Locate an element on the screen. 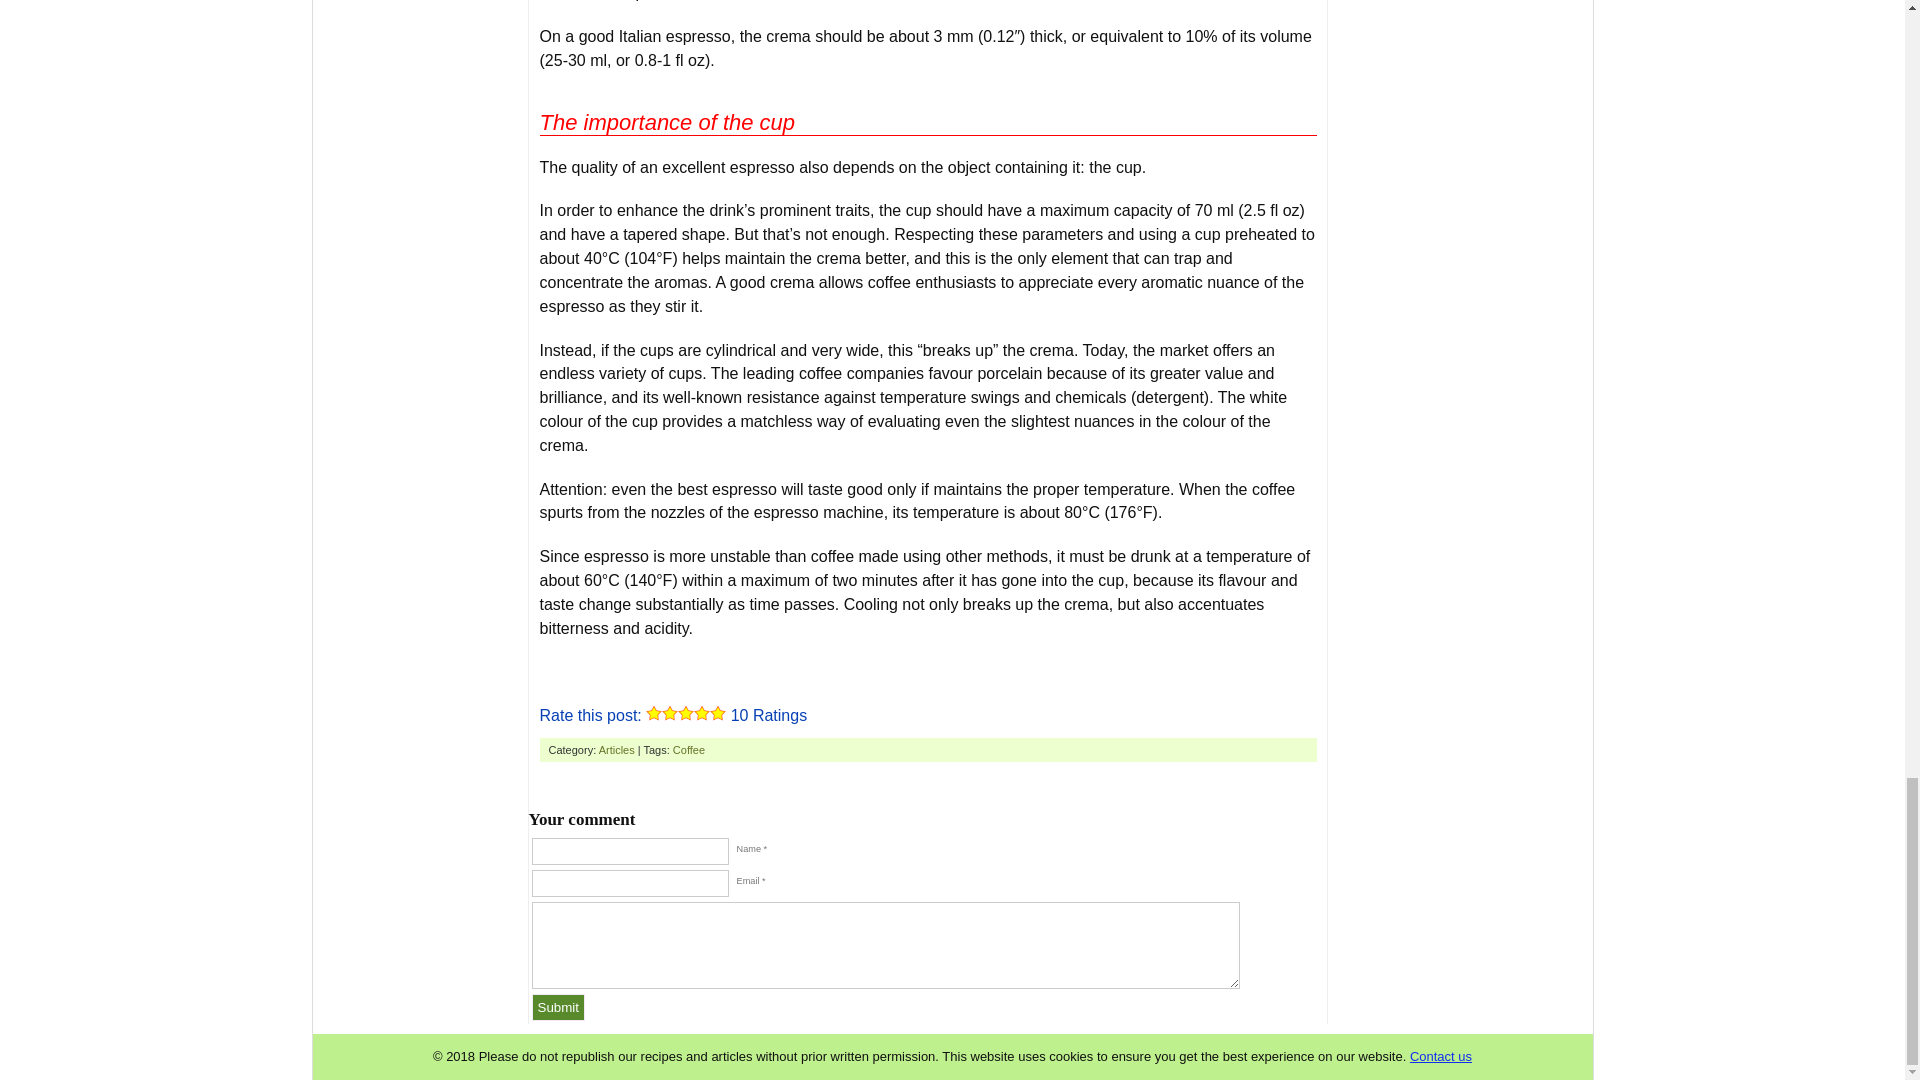 The width and height of the screenshot is (1920, 1080). 2 Stars is located at coordinates (670, 713).